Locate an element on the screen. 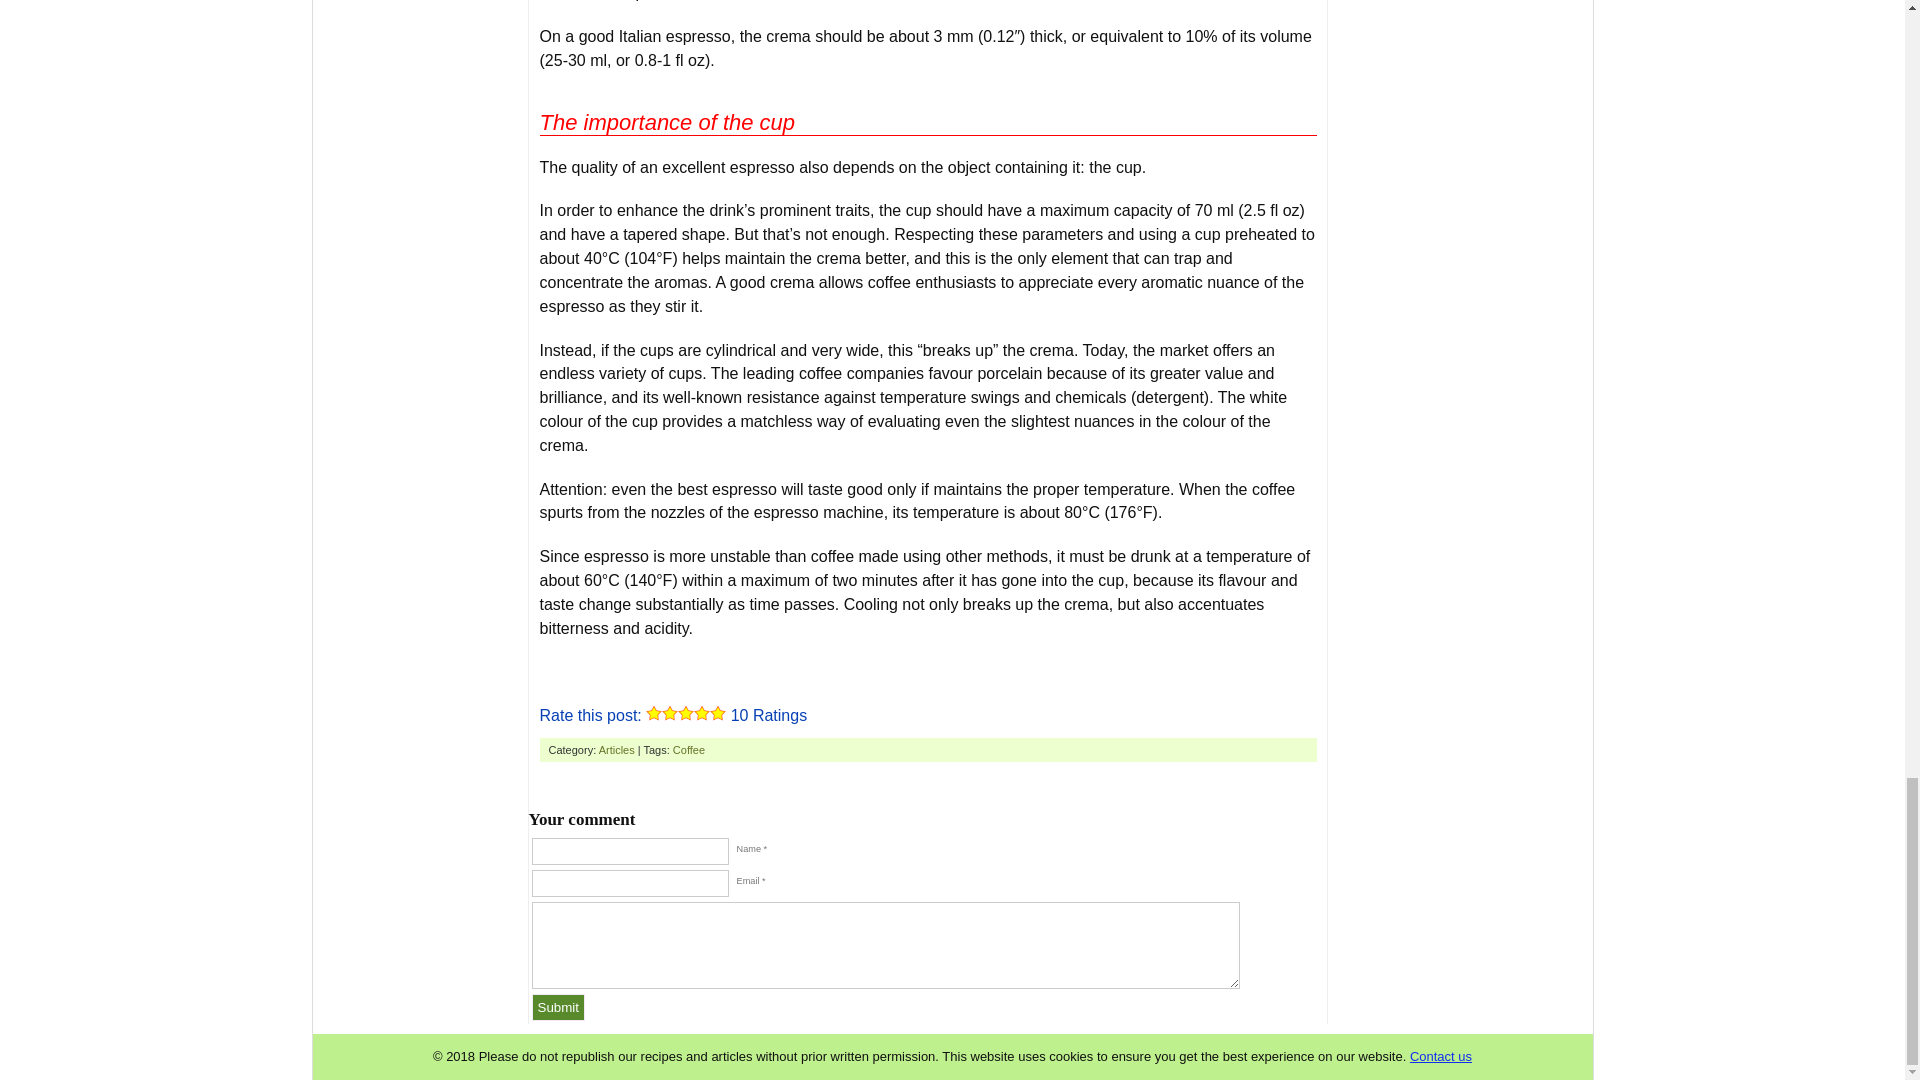 The width and height of the screenshot is (1920, 1080). 2 Stars is located at coordinates (670, 713).